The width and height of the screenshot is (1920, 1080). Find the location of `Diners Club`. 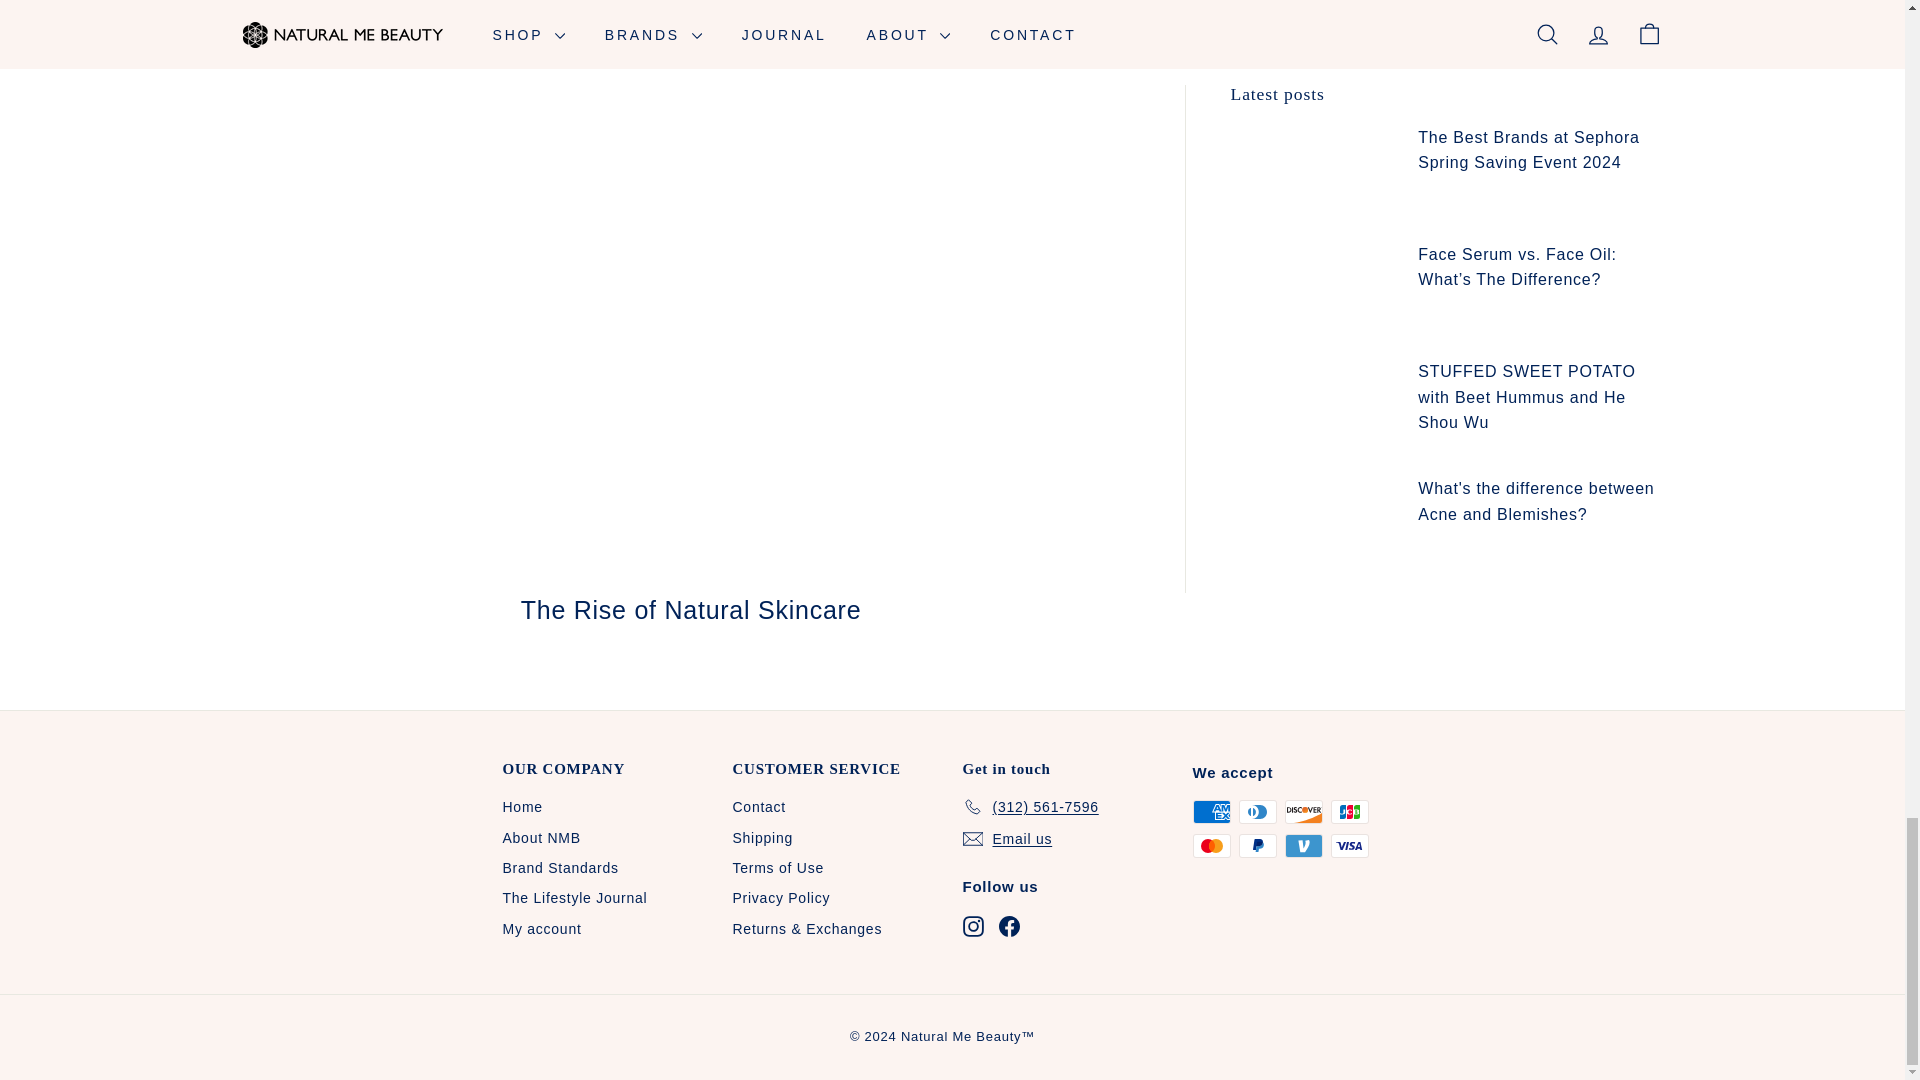

Diners Club is located at coordinates (1257, 812).